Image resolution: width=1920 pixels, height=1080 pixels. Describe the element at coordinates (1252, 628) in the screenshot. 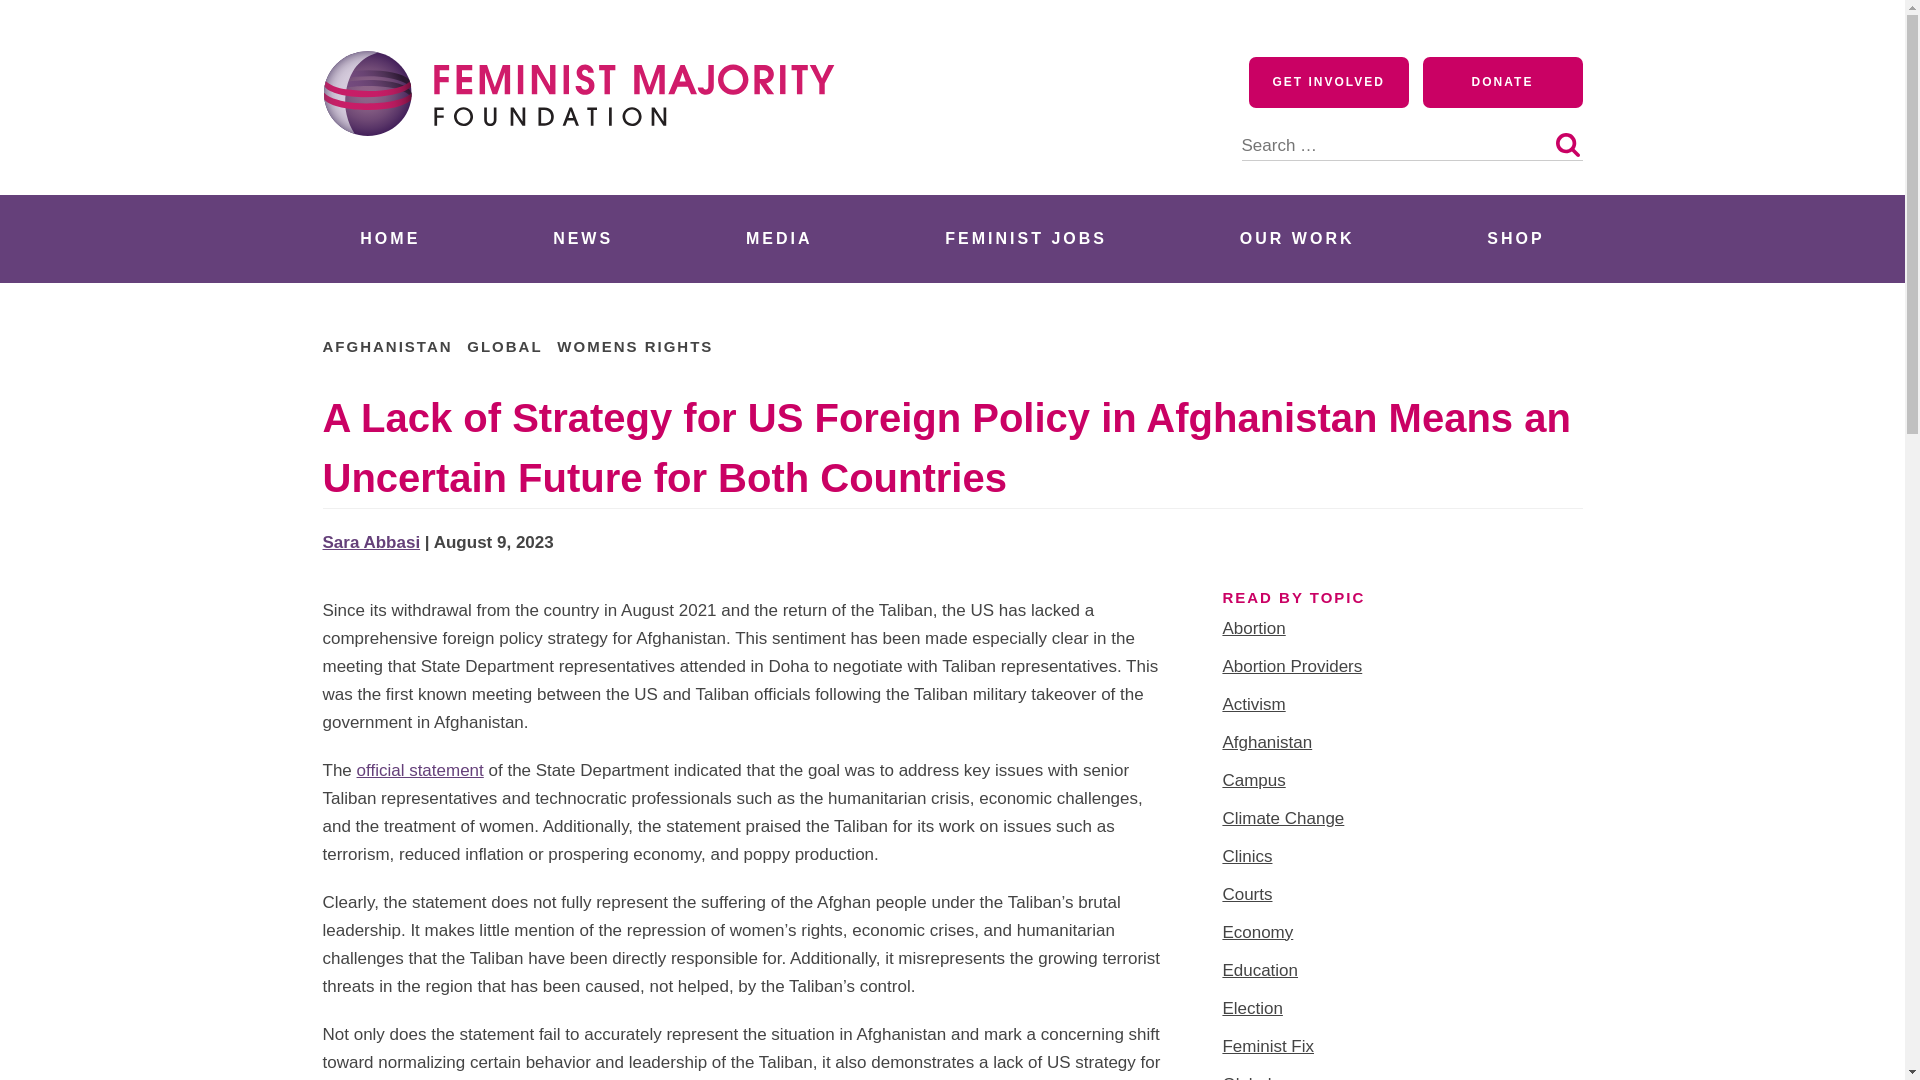

I see `Abortion` at that location.